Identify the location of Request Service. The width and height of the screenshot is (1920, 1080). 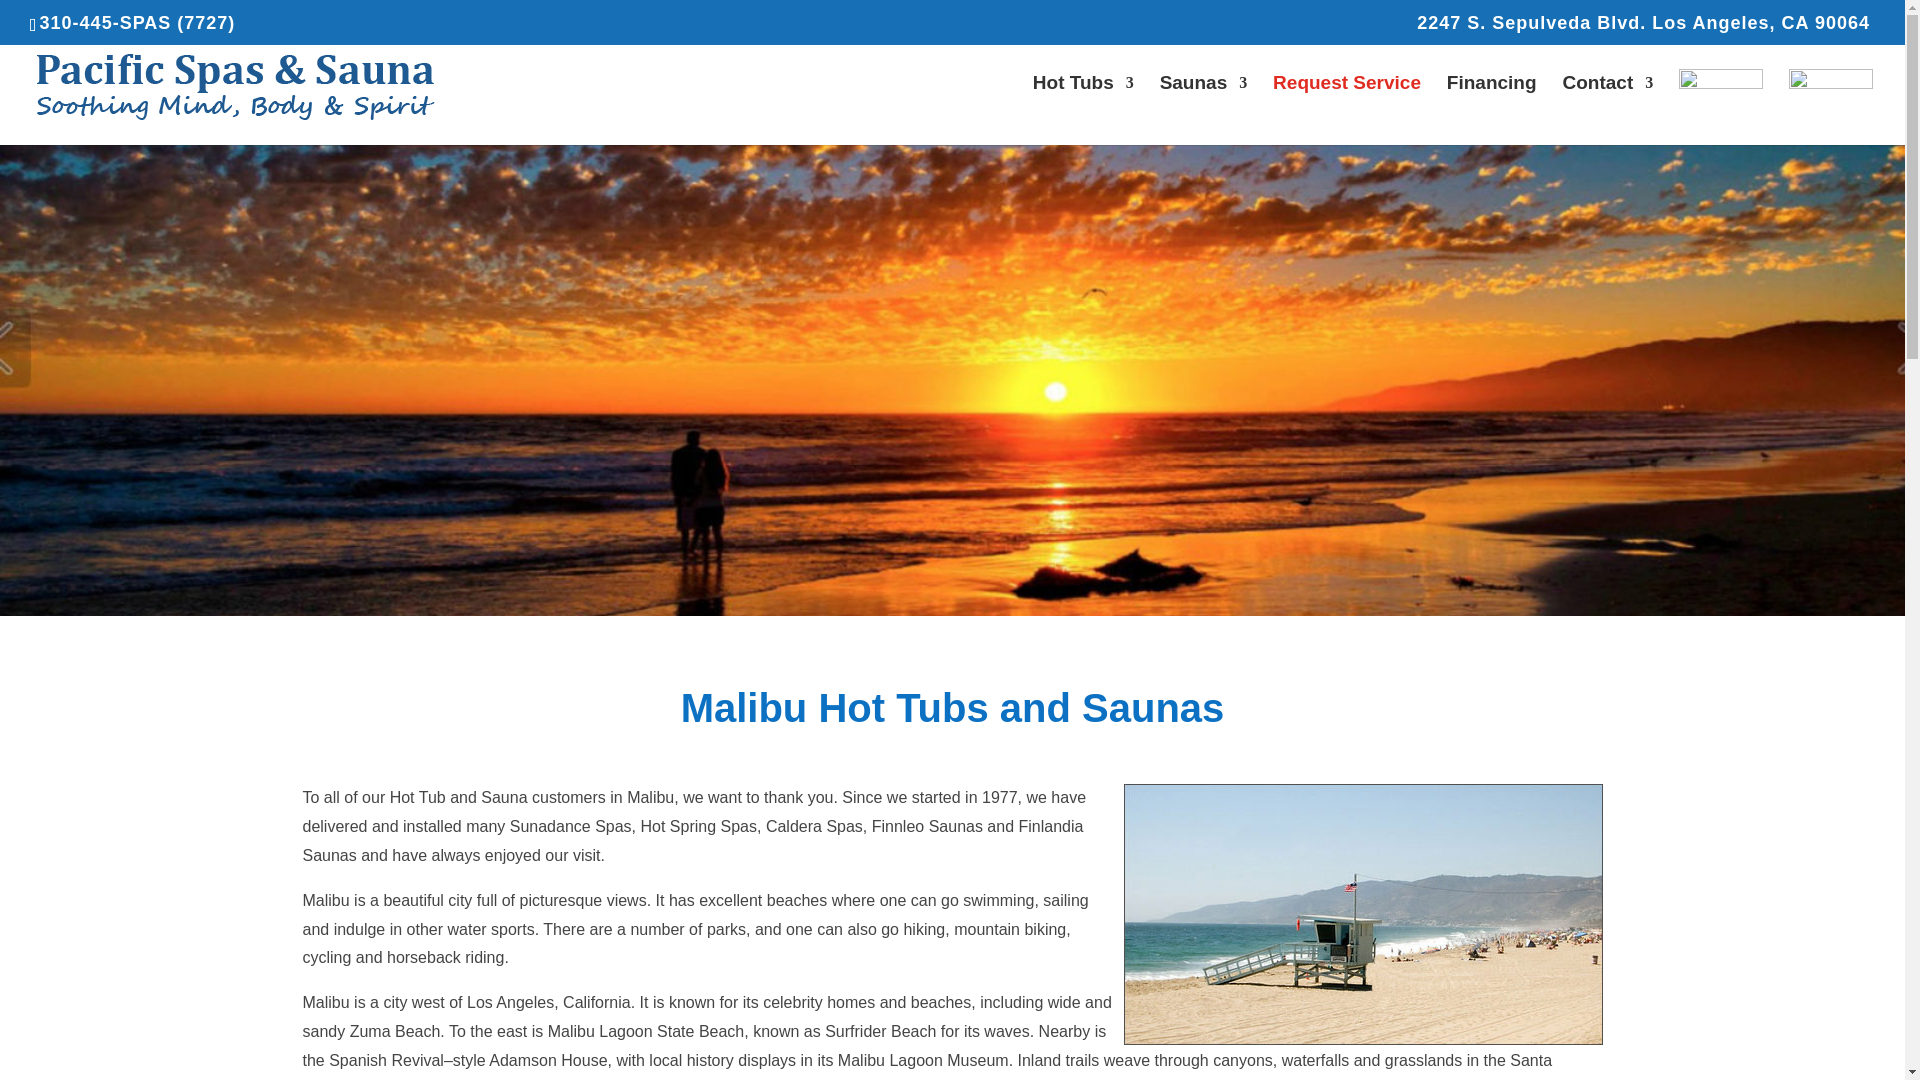
(1346, 100).